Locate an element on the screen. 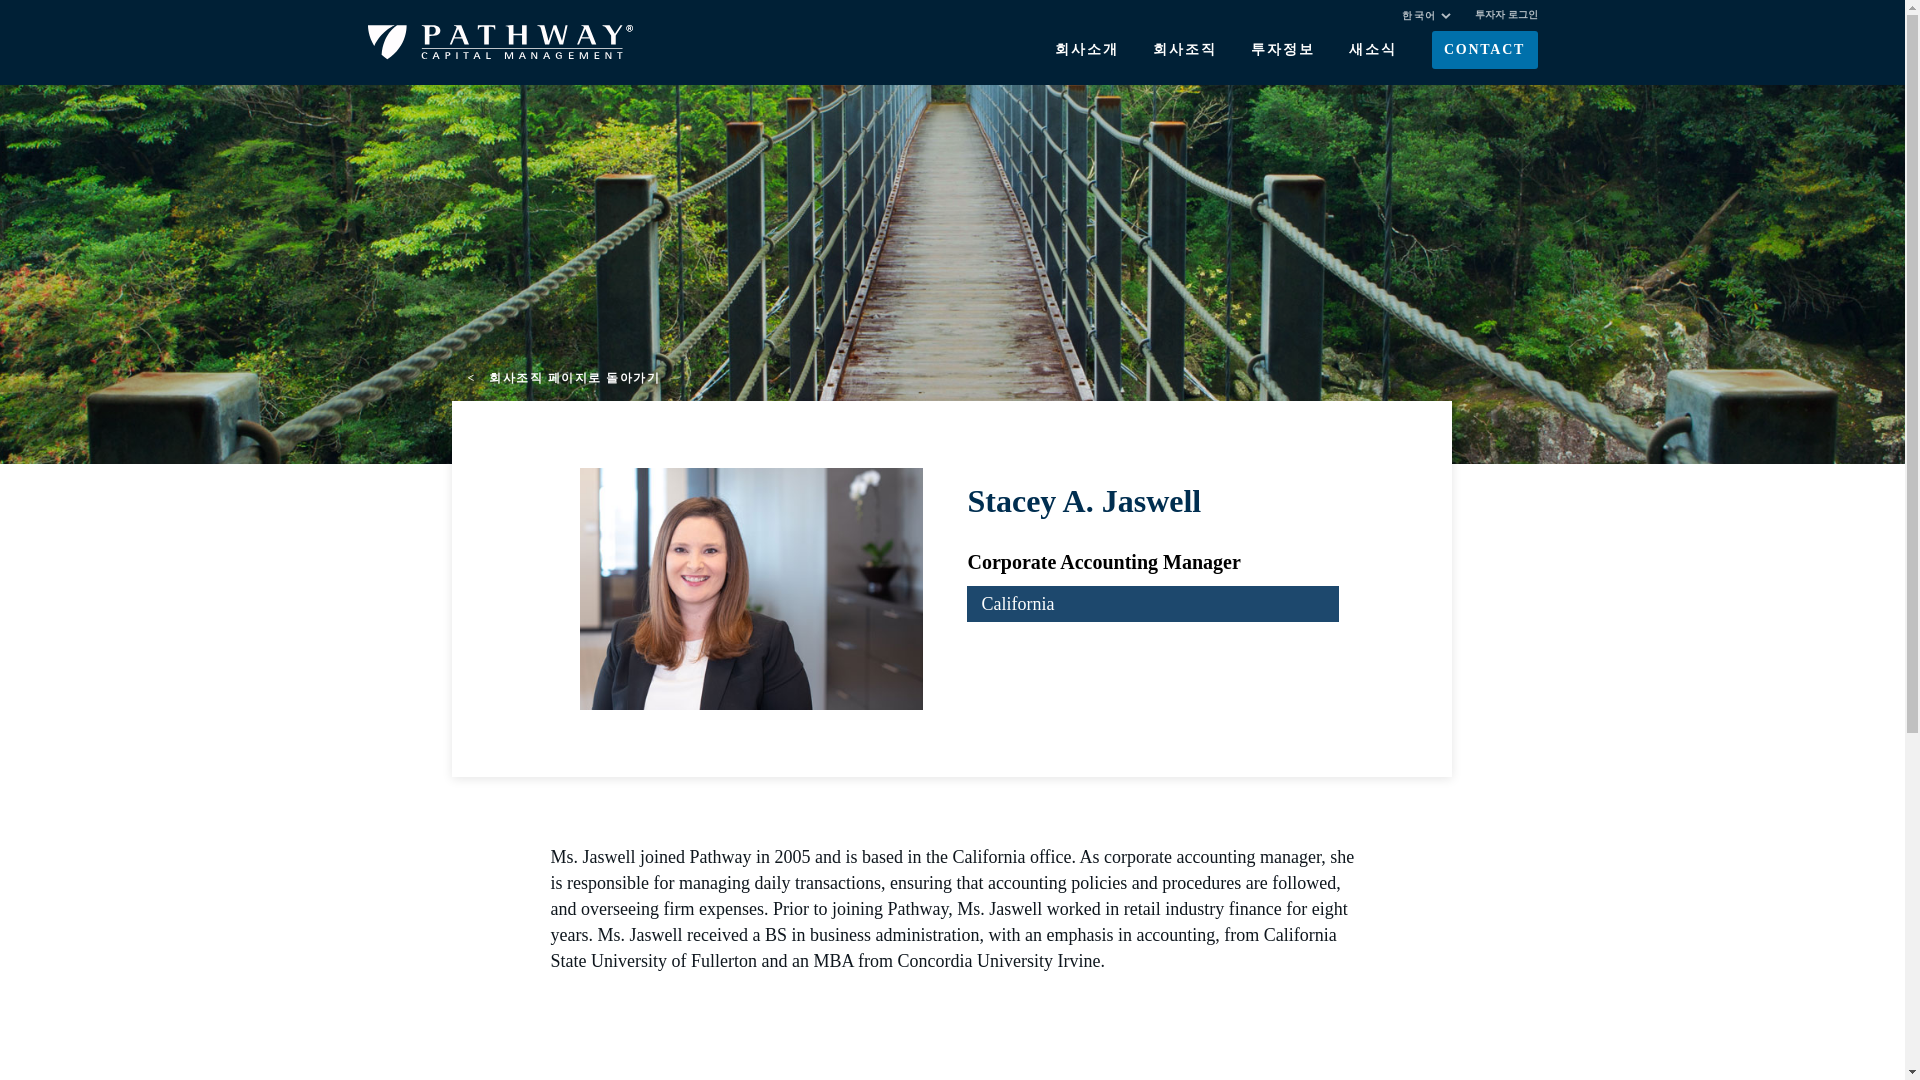 The image size is (1920, 1080). Client login is located at coordinates (1506, 14).